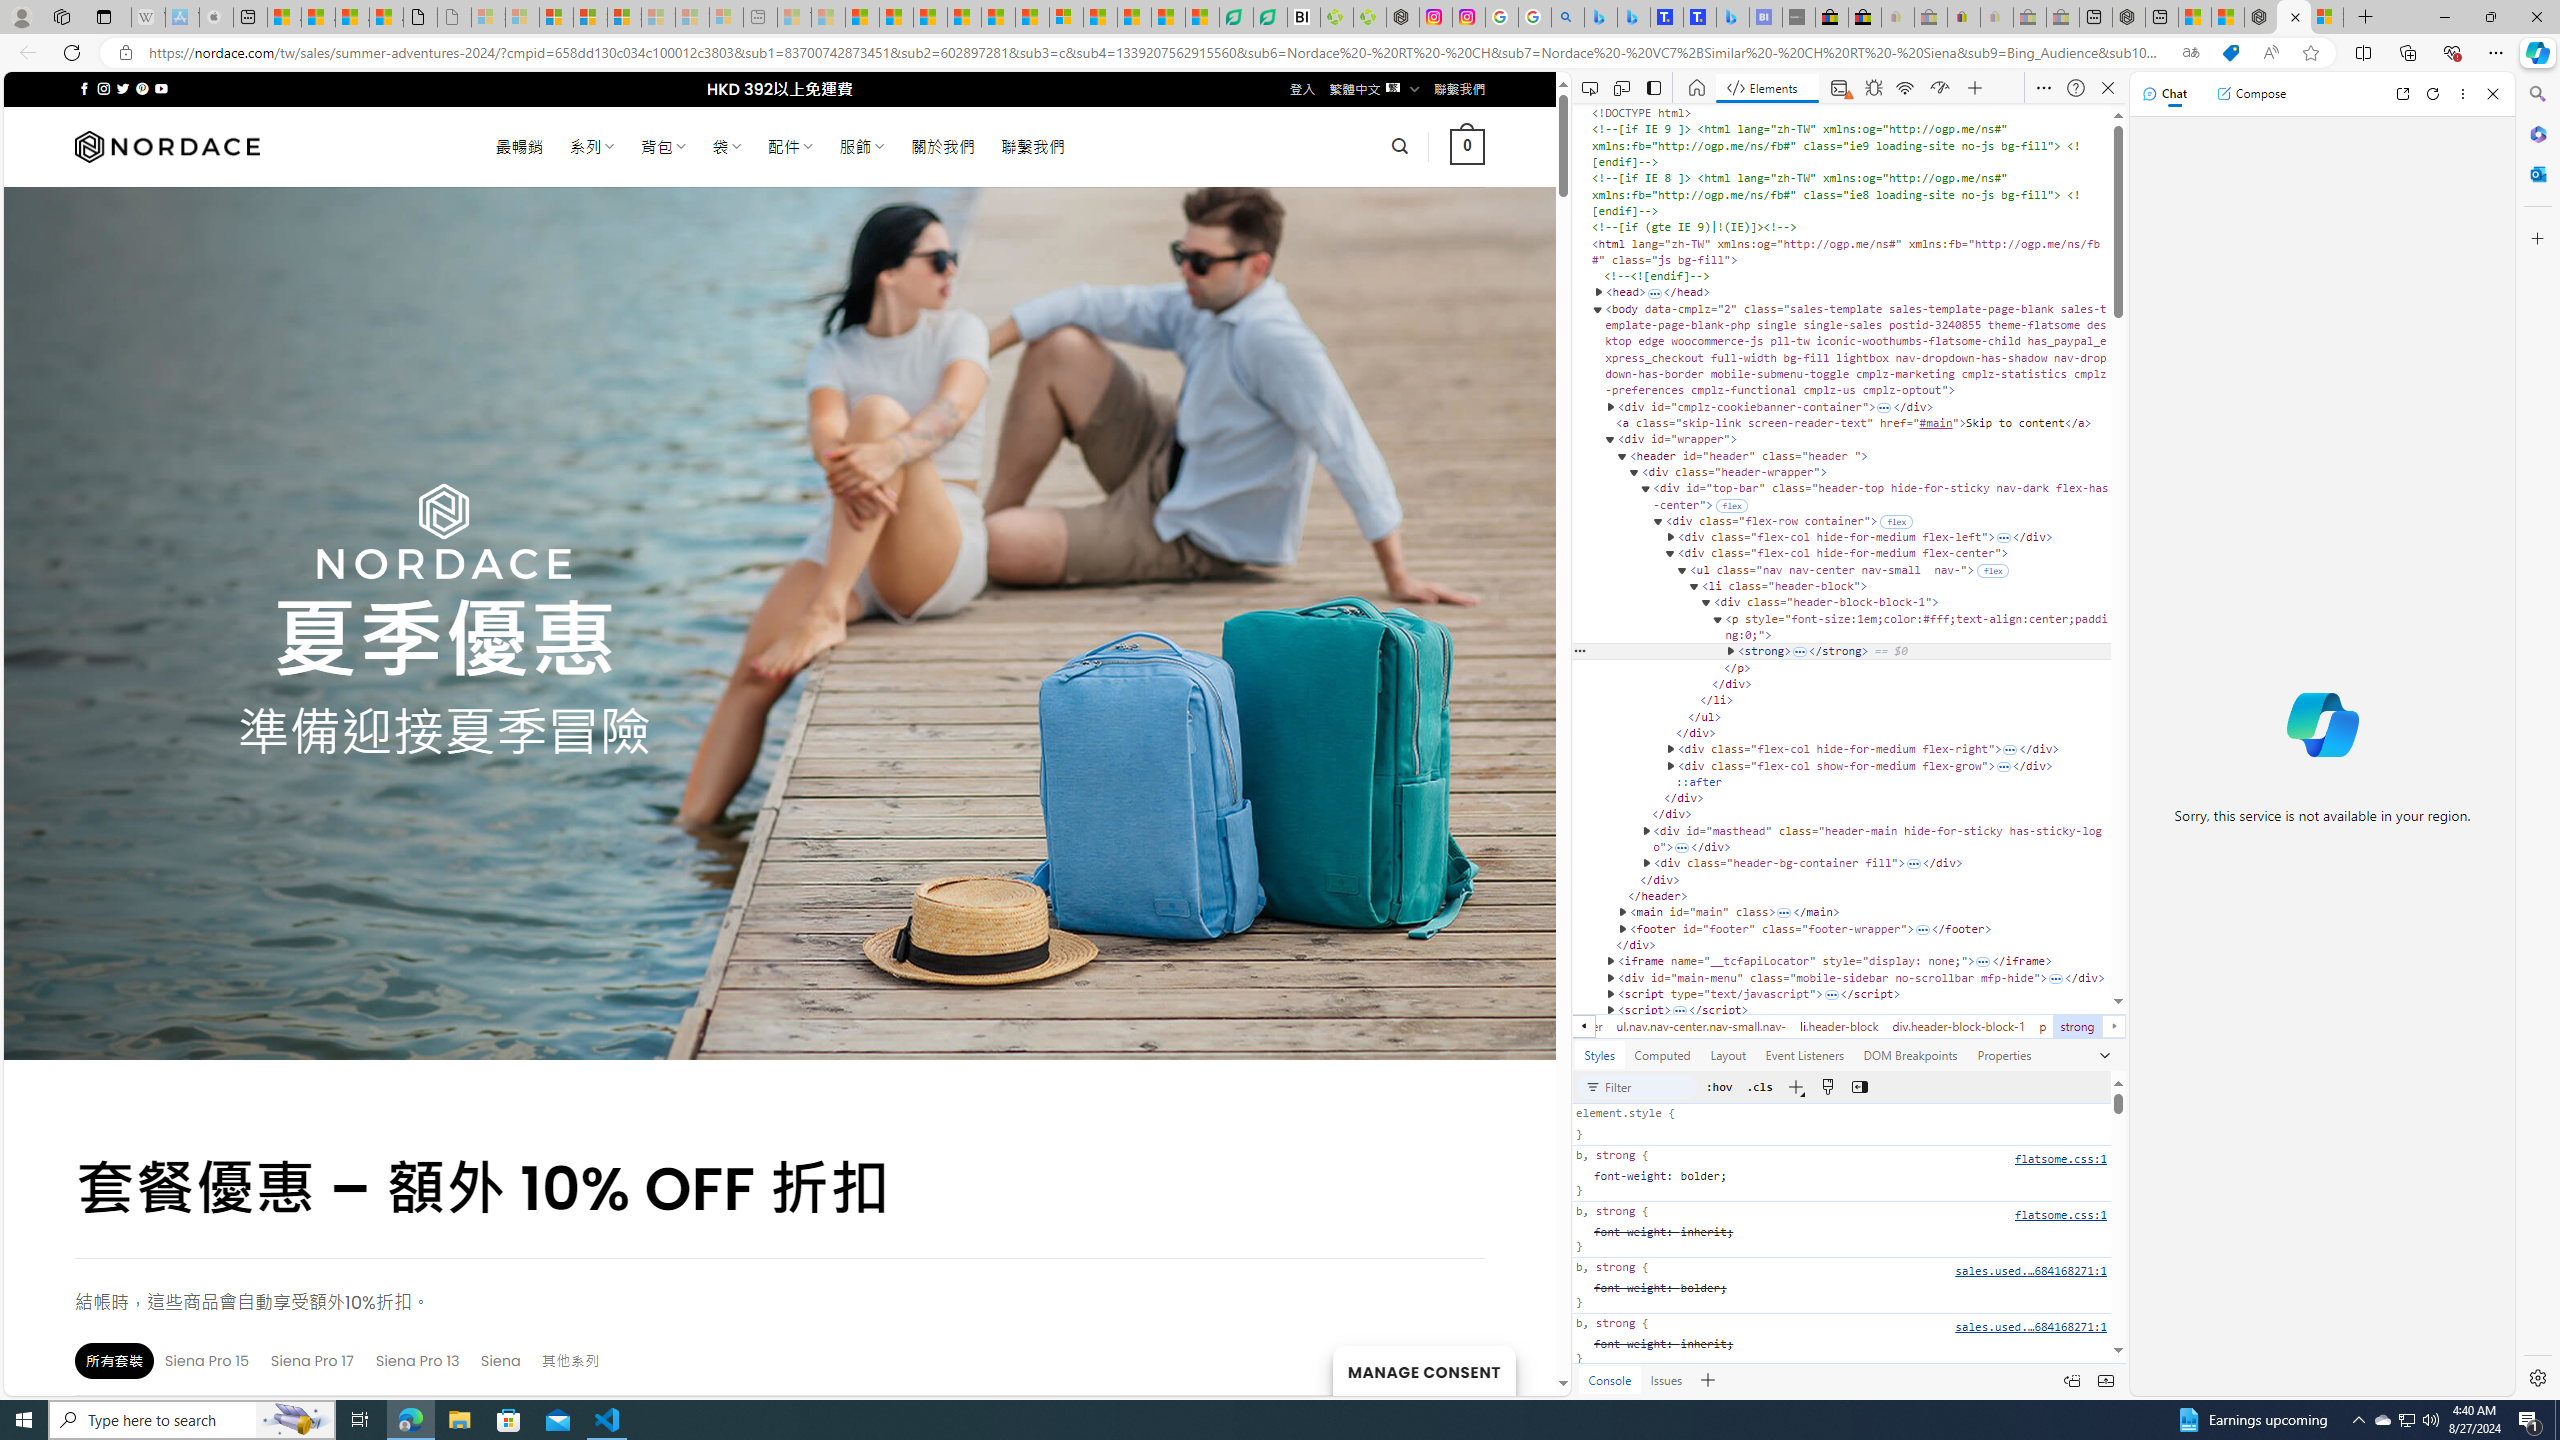 The width and height of the screenshot is (2560, 1440). I want to click on Scroll left, so click(1582, 1026).